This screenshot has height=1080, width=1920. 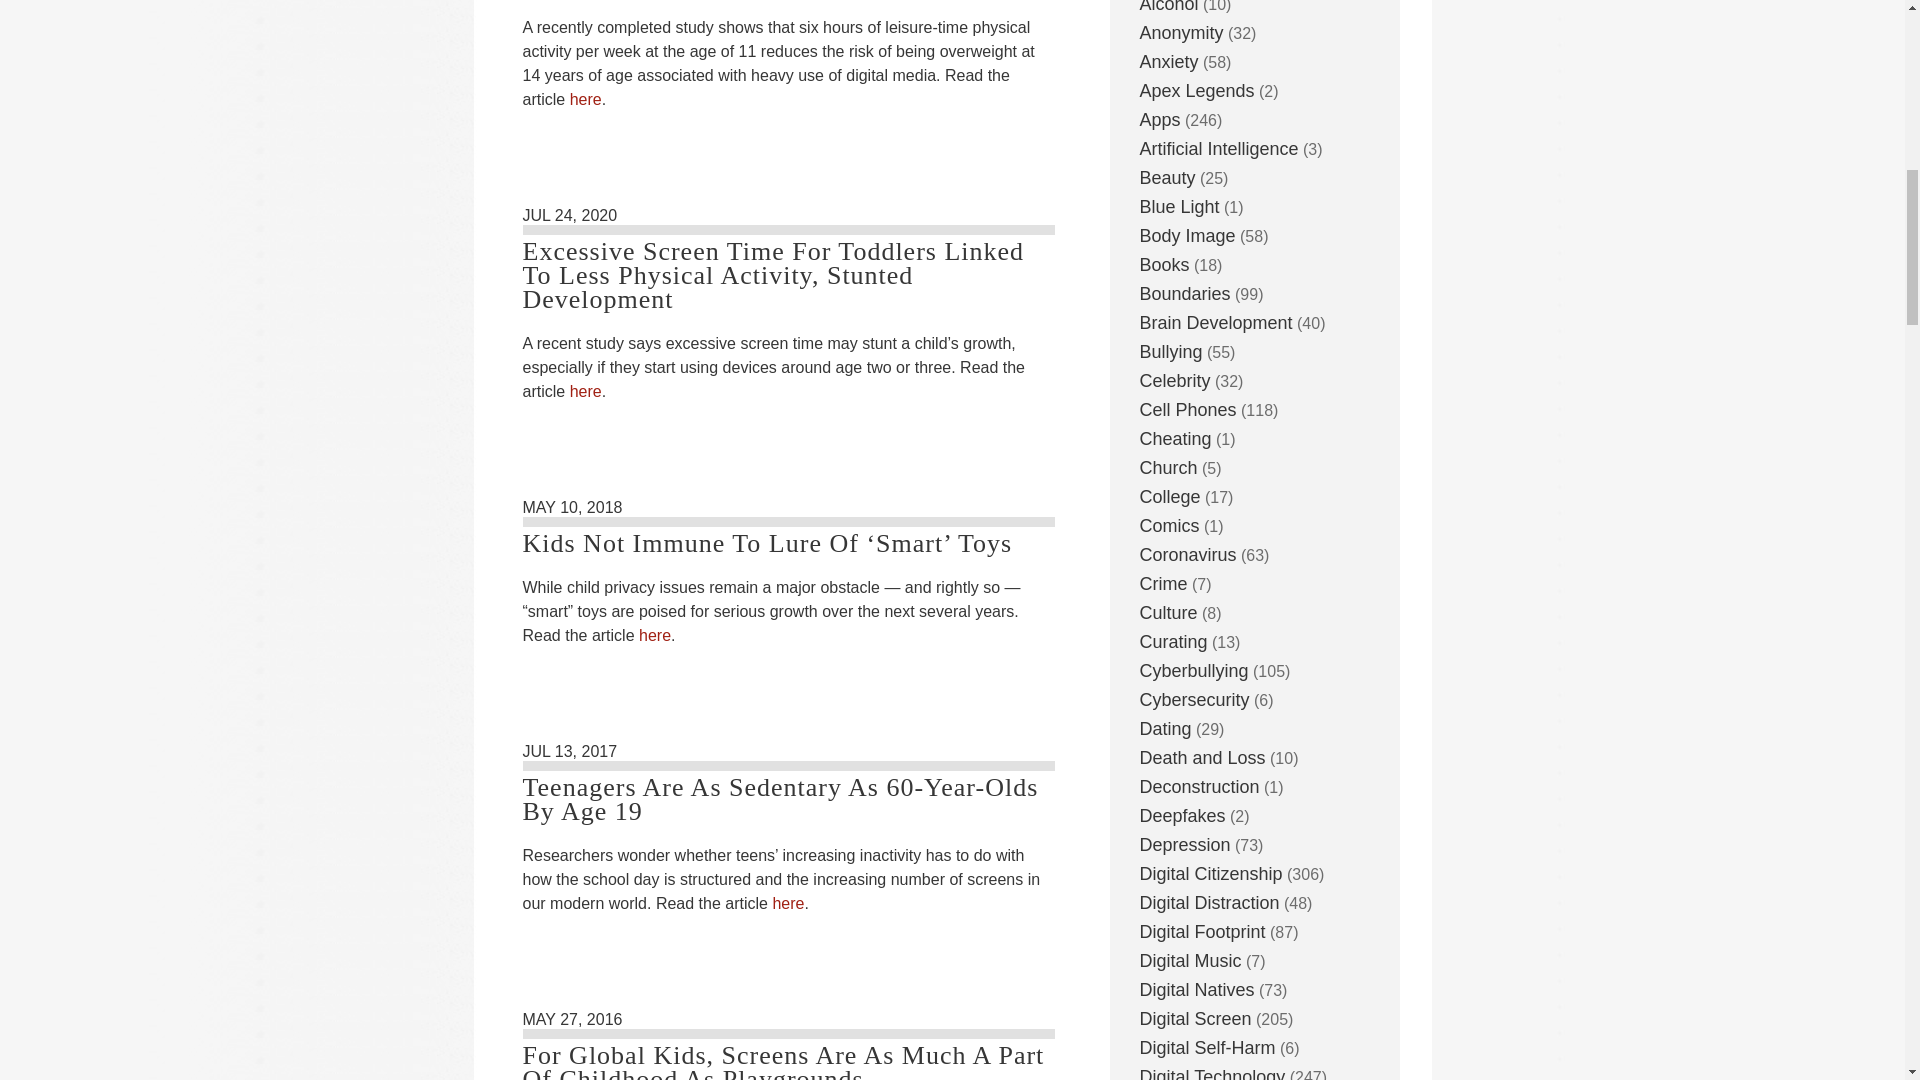 What do you see at coordinates (1168, 178) in the screenshot?
I see `Beauty` at bounding box center [1168, 178].